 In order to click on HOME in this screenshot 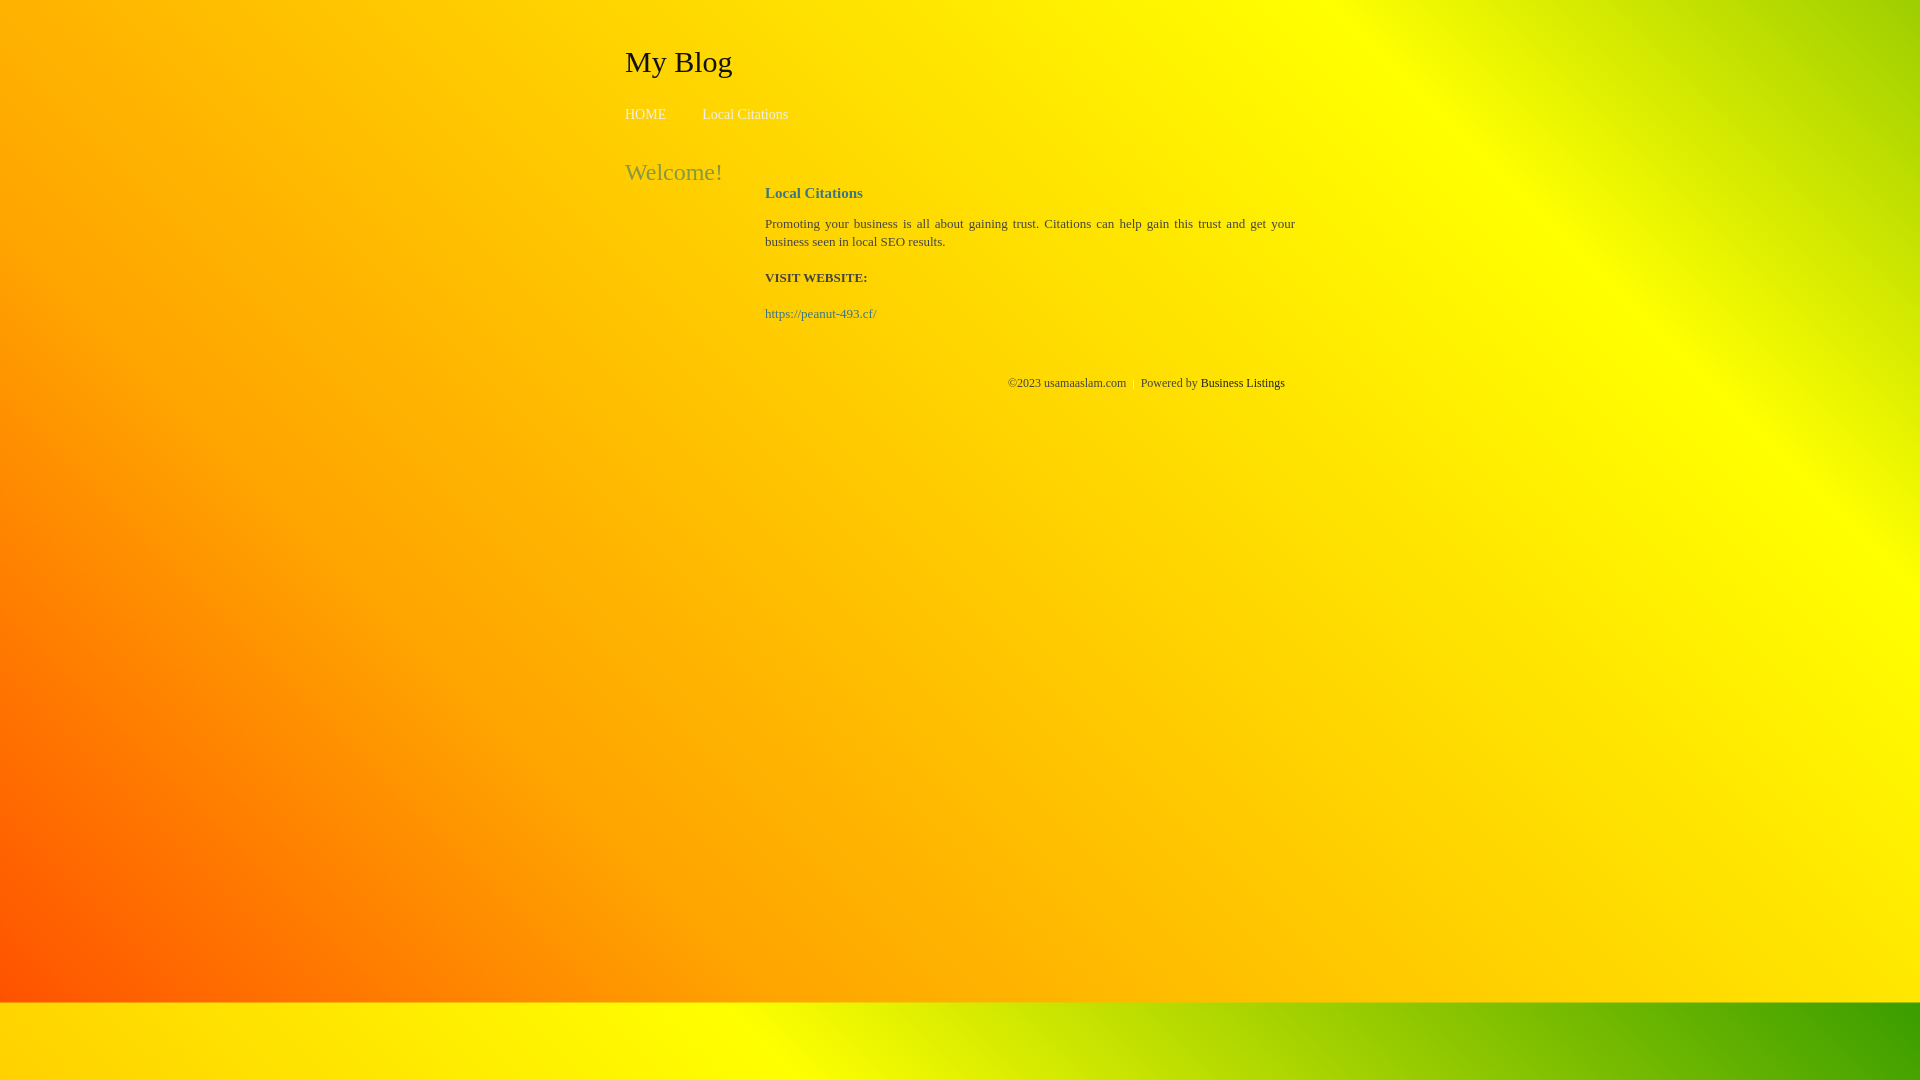, I will do `click(646, 114)`.